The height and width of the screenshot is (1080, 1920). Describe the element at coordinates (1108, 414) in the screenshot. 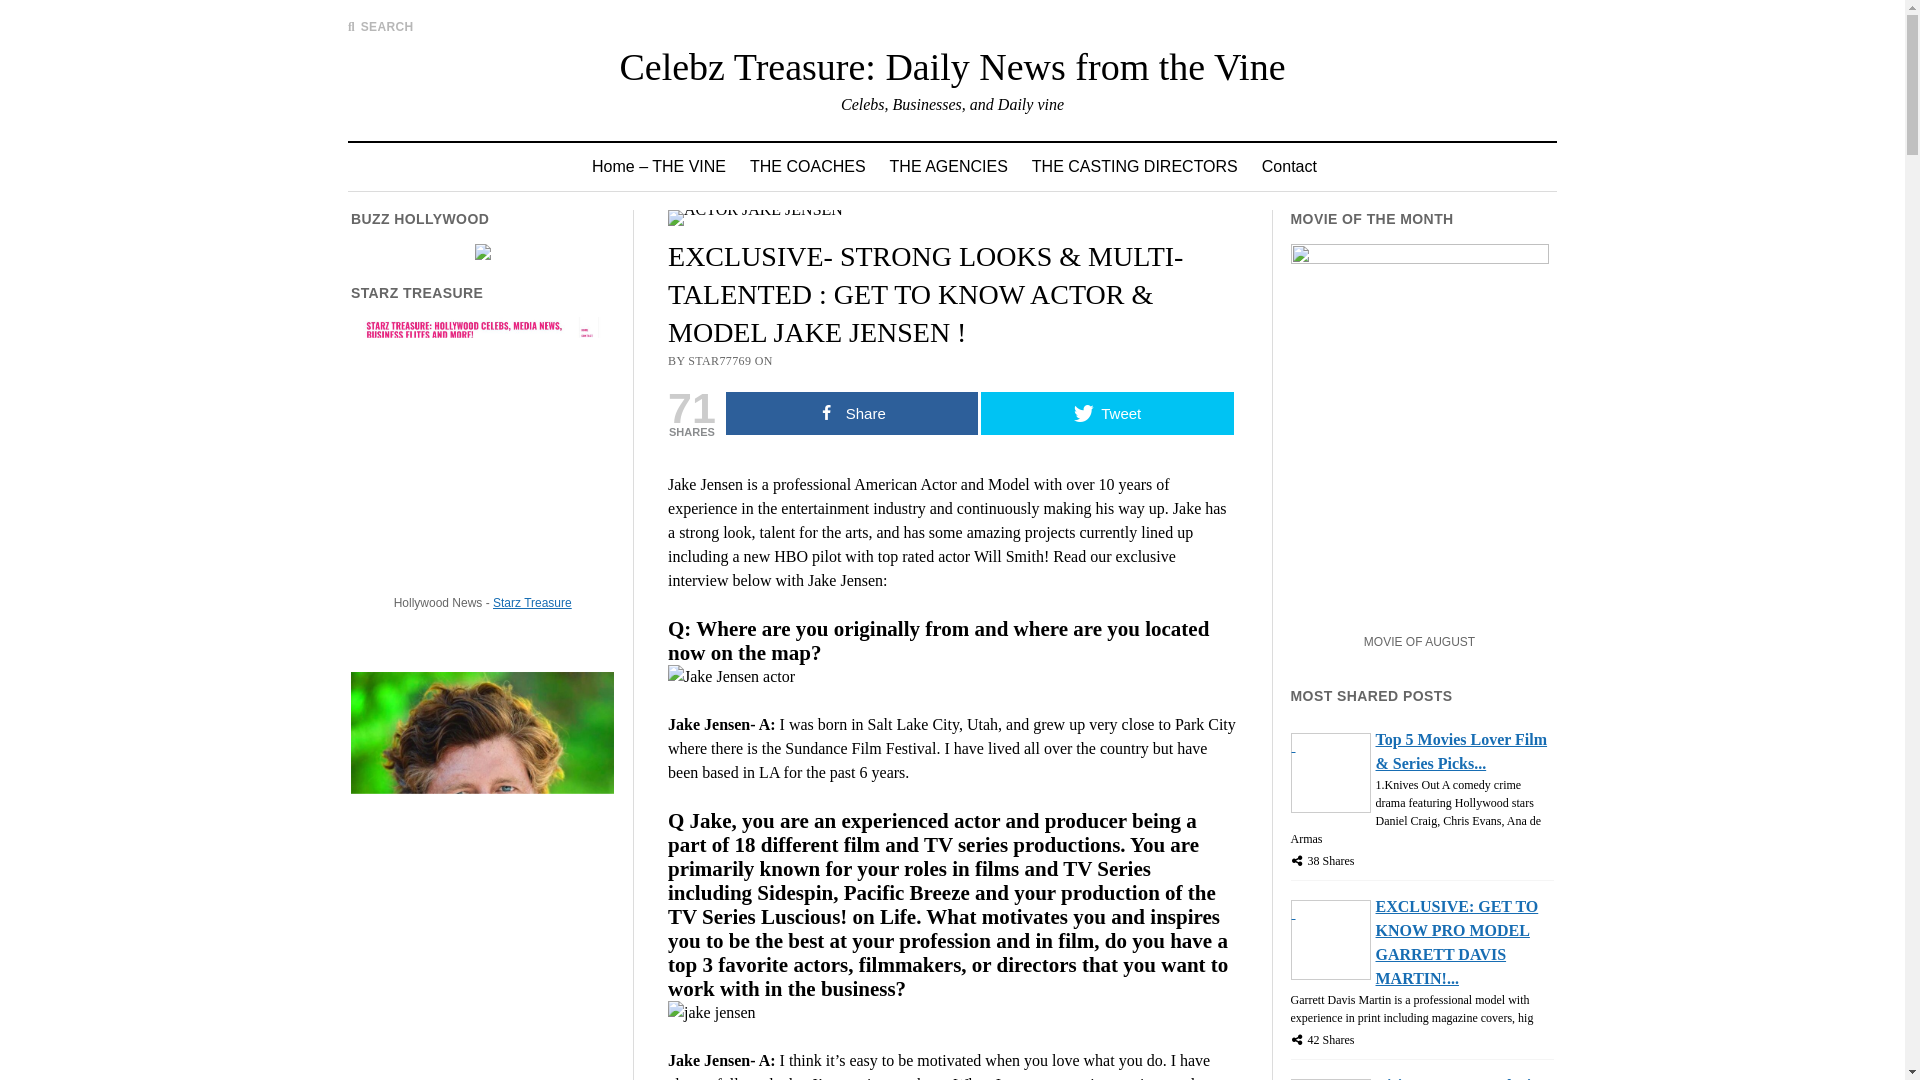

I see `Tweet` at that location.